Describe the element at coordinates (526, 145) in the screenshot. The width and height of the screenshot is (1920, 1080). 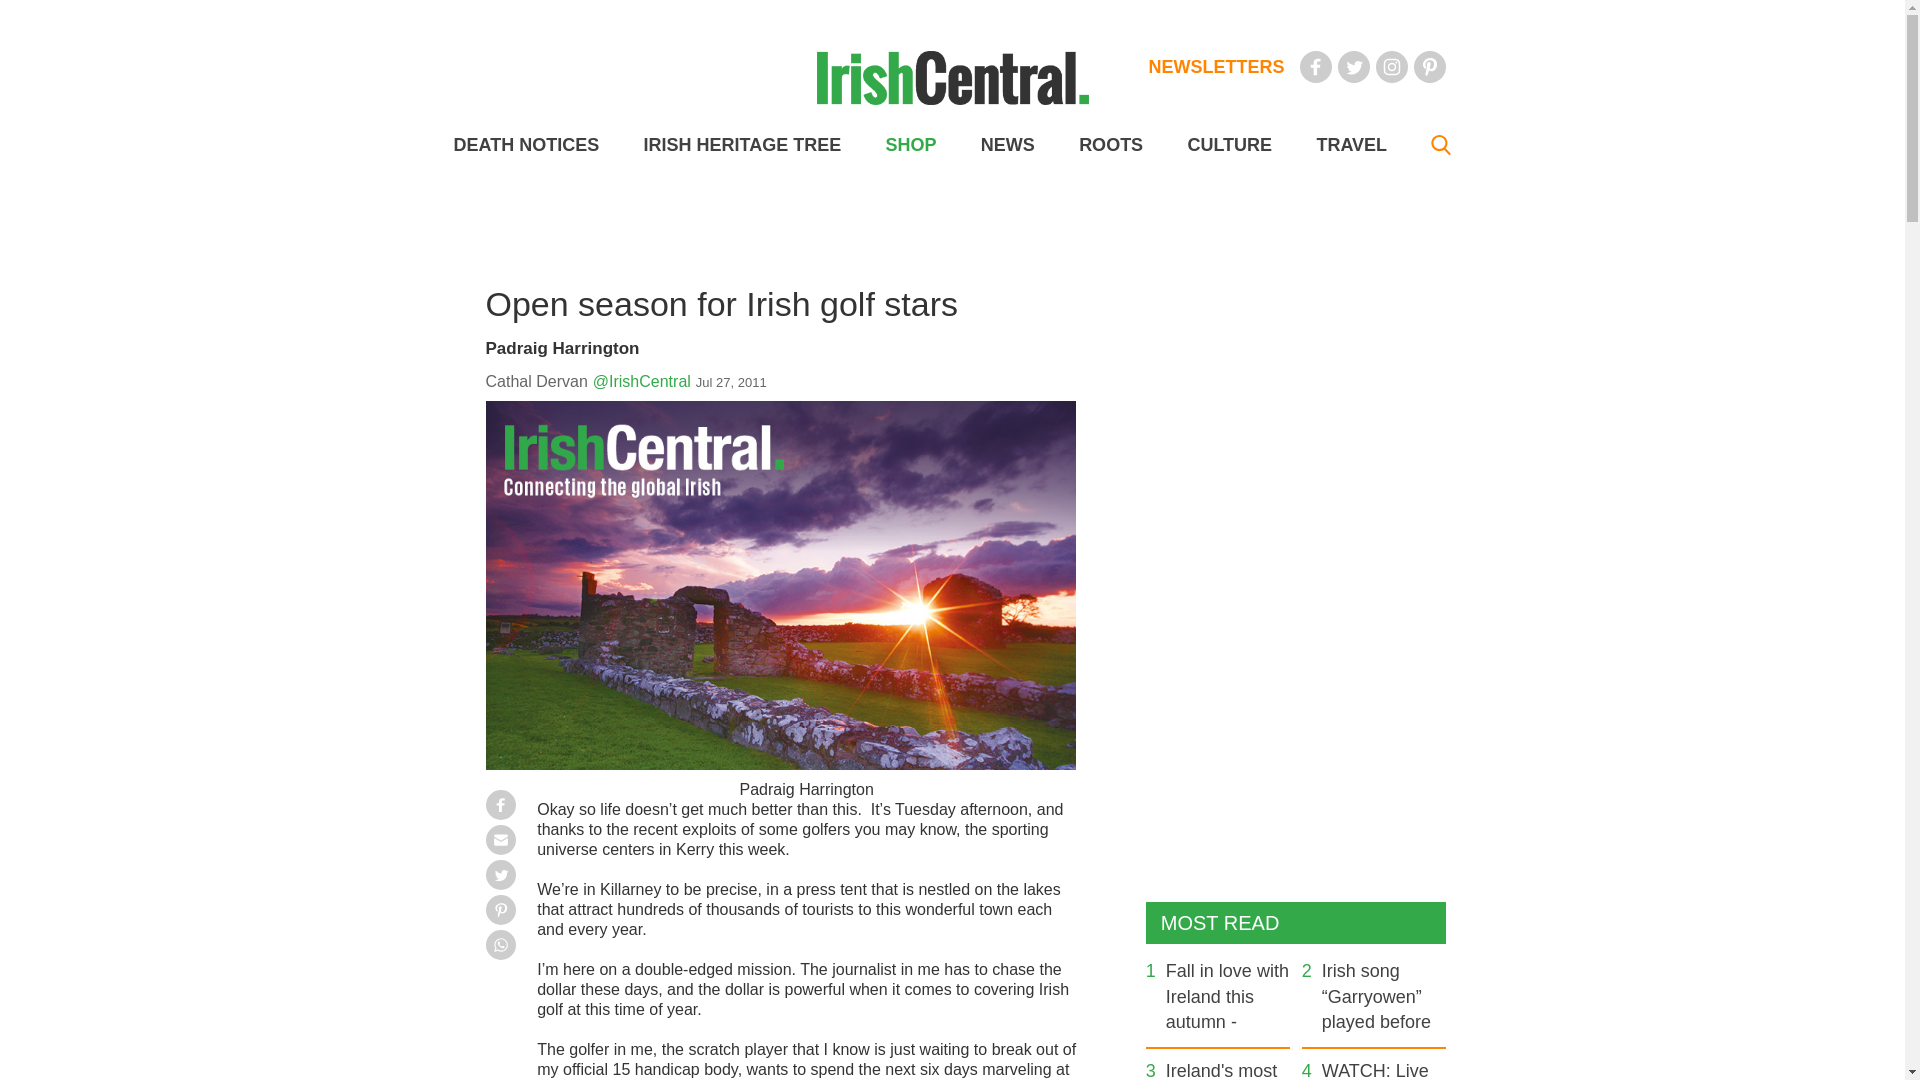
I see `DEATH NOTICES` at that location.